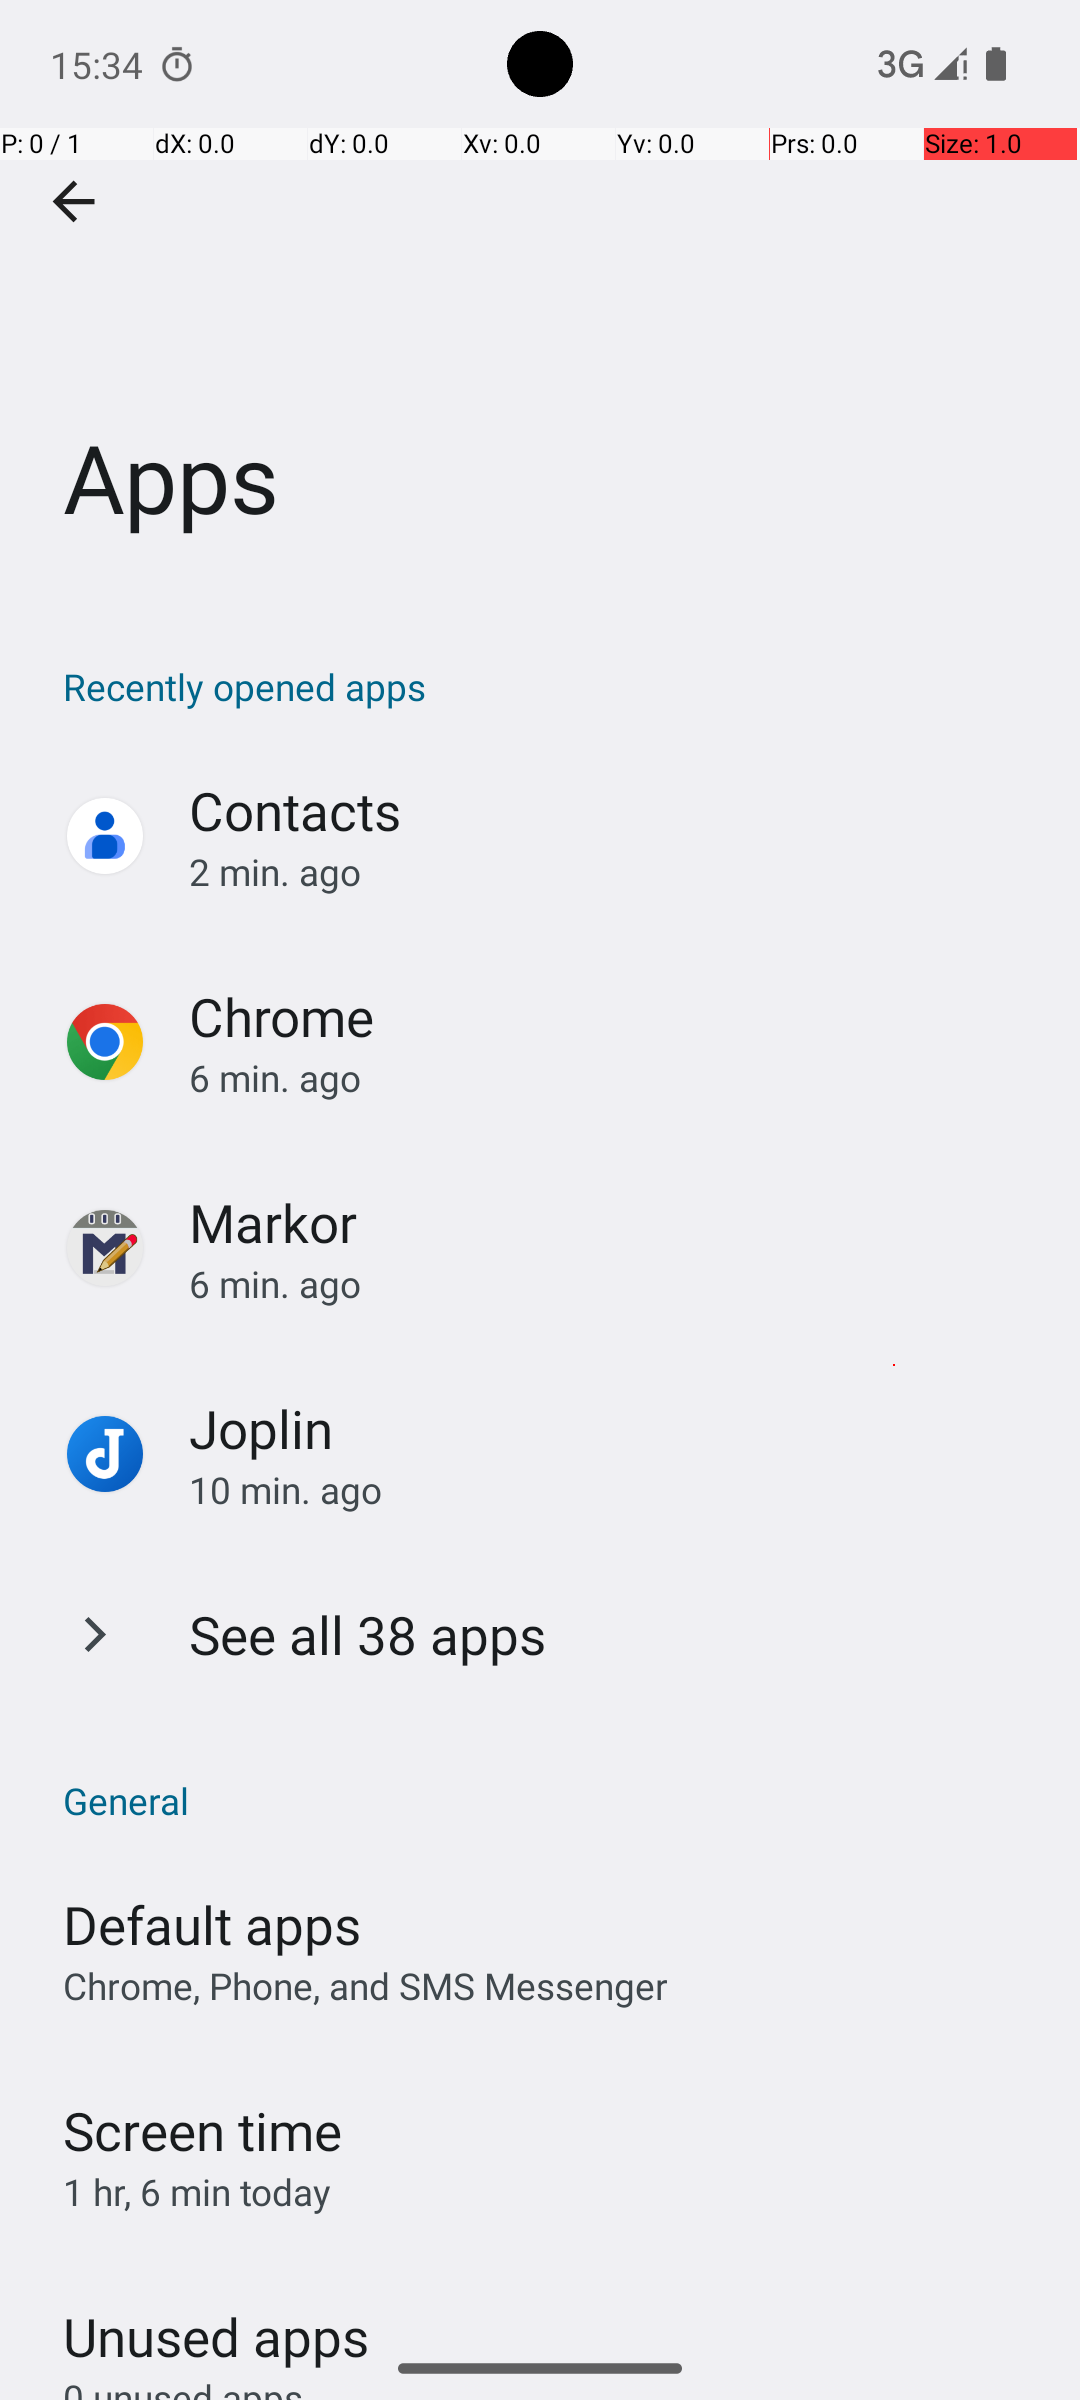 The width and height of the screenshot is (1080, 2400). Describe the element at coordinates (198, 2192) in the screenshot. I see `1 hr, 6 min today` at that location.